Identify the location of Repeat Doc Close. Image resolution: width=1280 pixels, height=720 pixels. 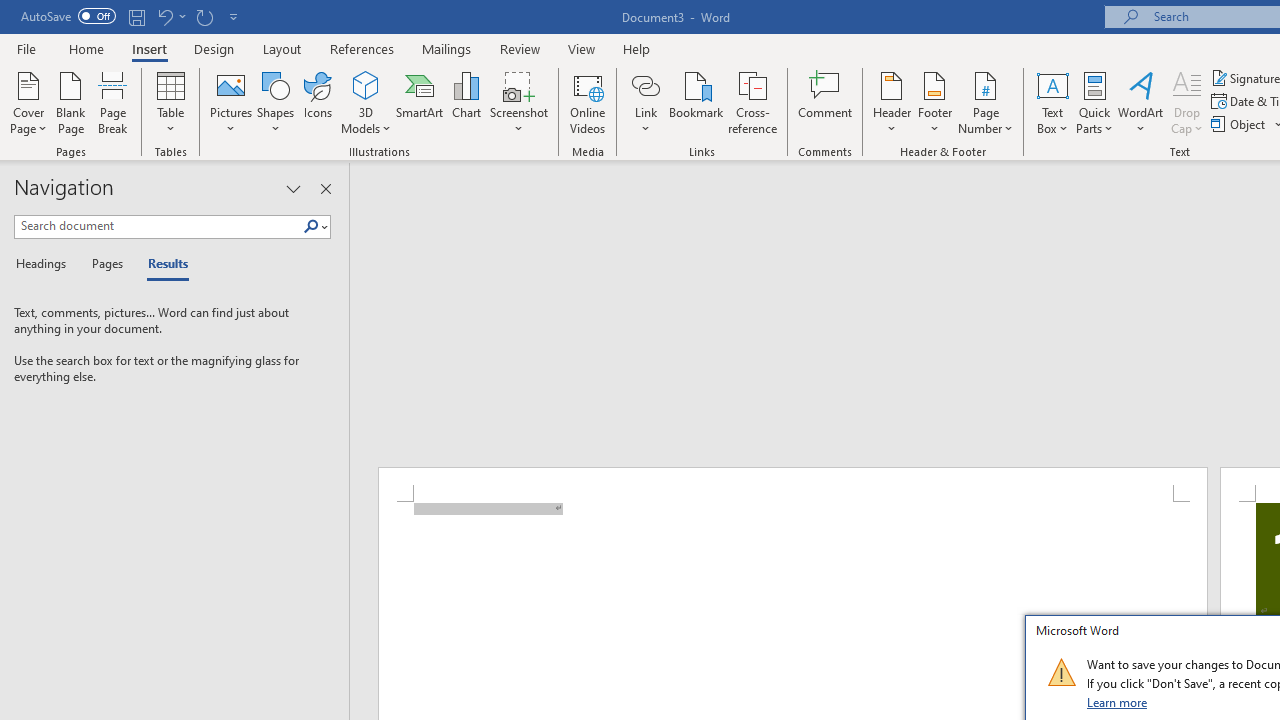
(204, 16).